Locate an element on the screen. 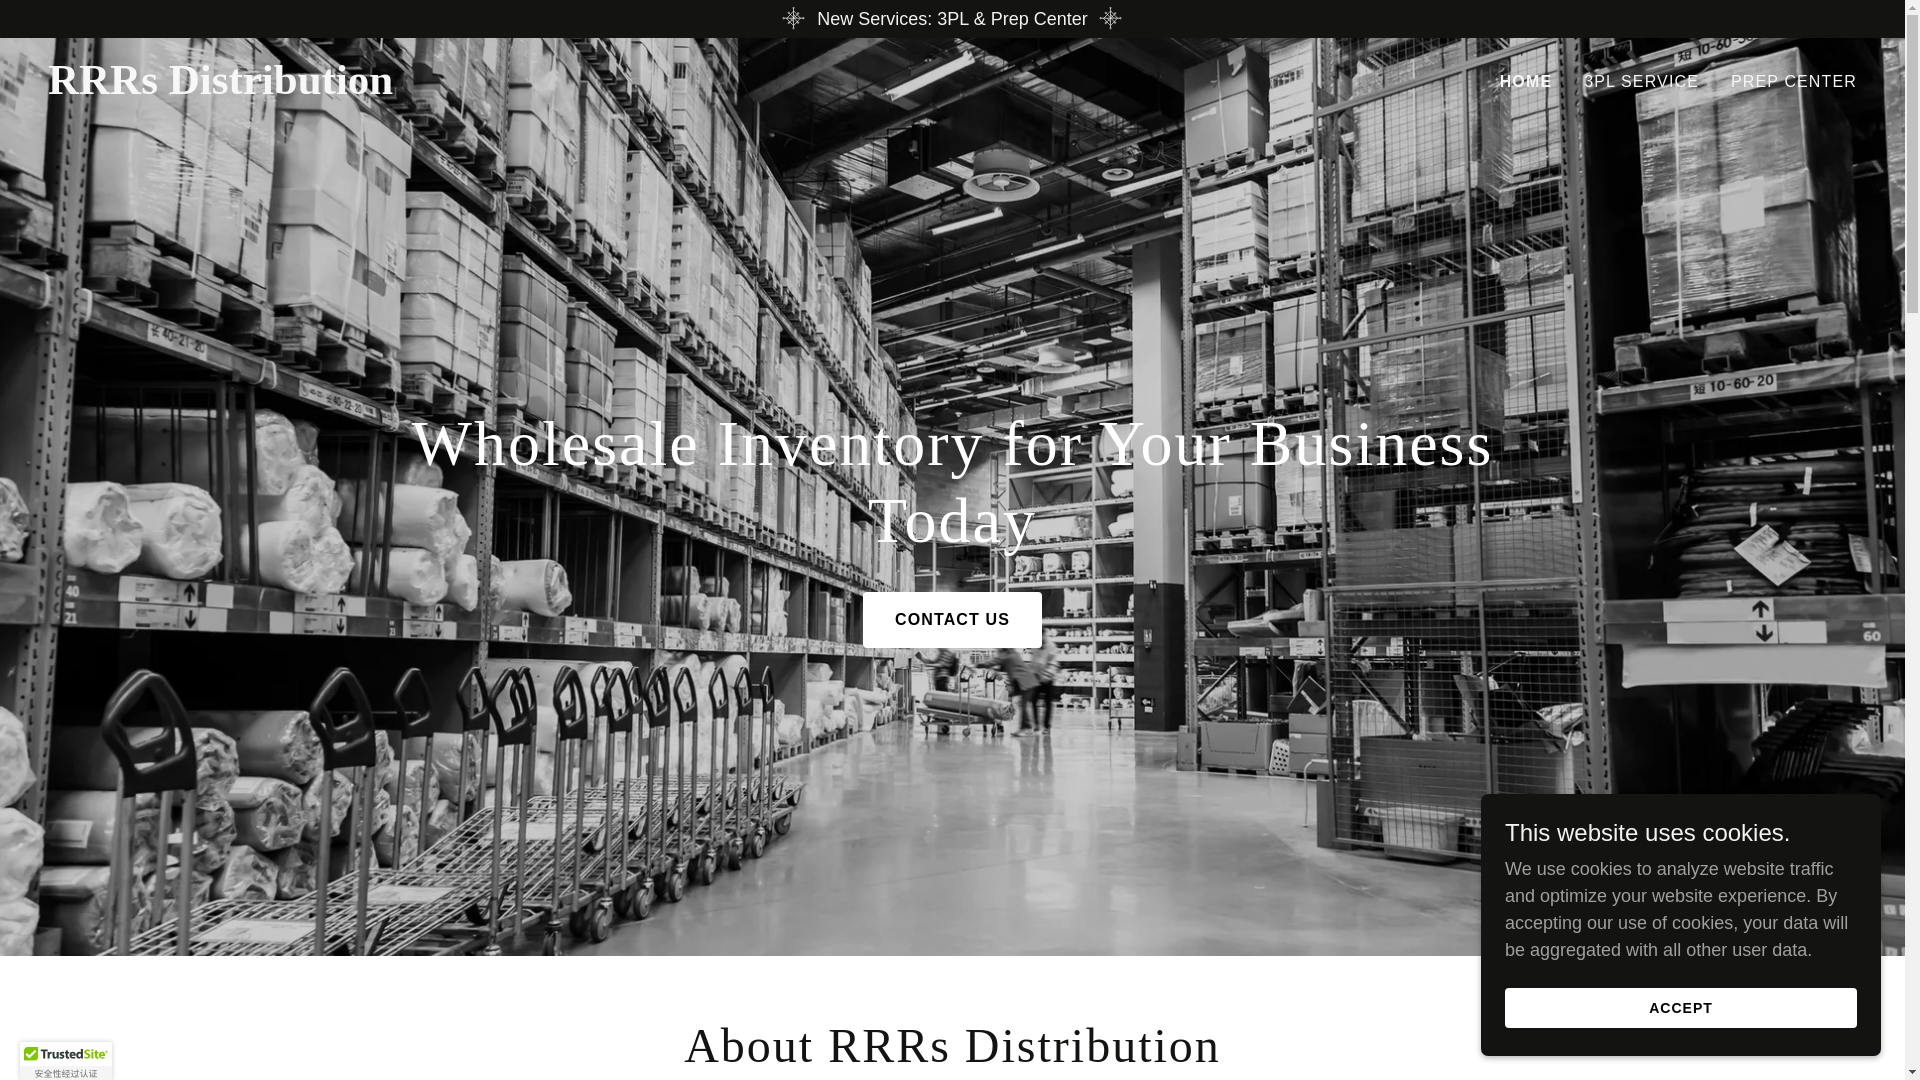  CONTACT US is located at coordinates (952, 620).